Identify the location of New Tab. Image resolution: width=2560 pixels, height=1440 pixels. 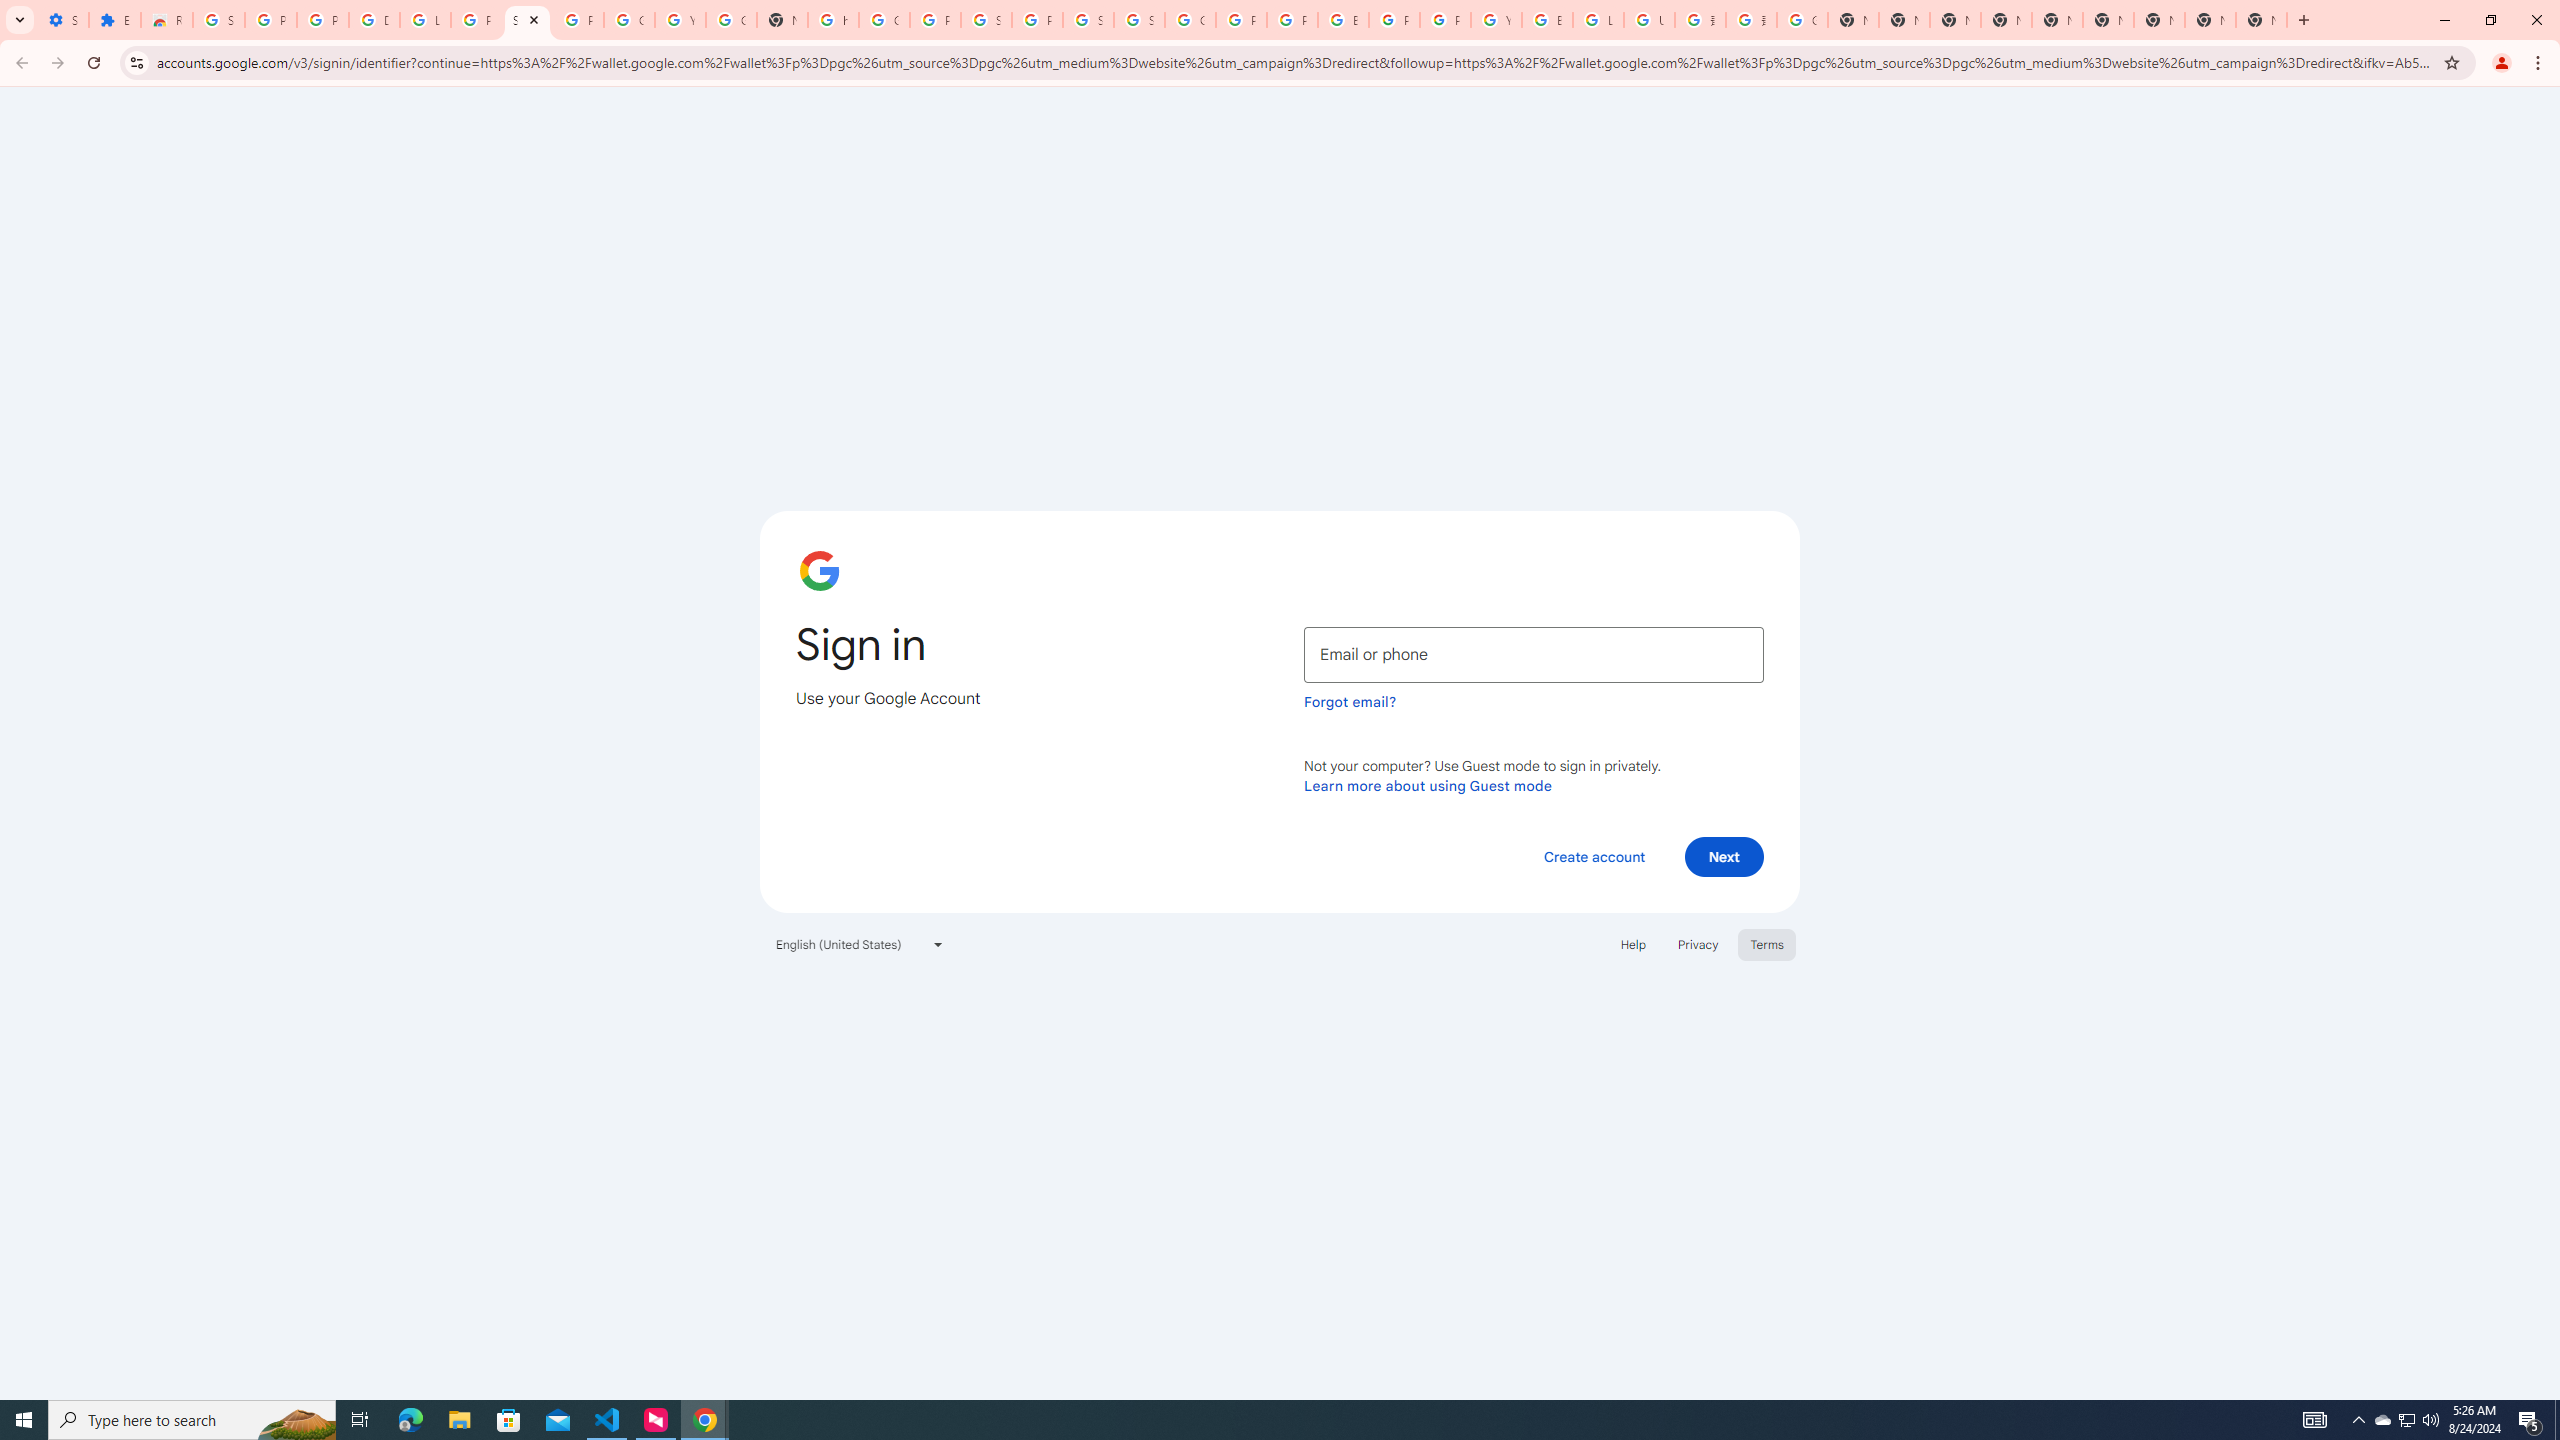
(2262, 20).